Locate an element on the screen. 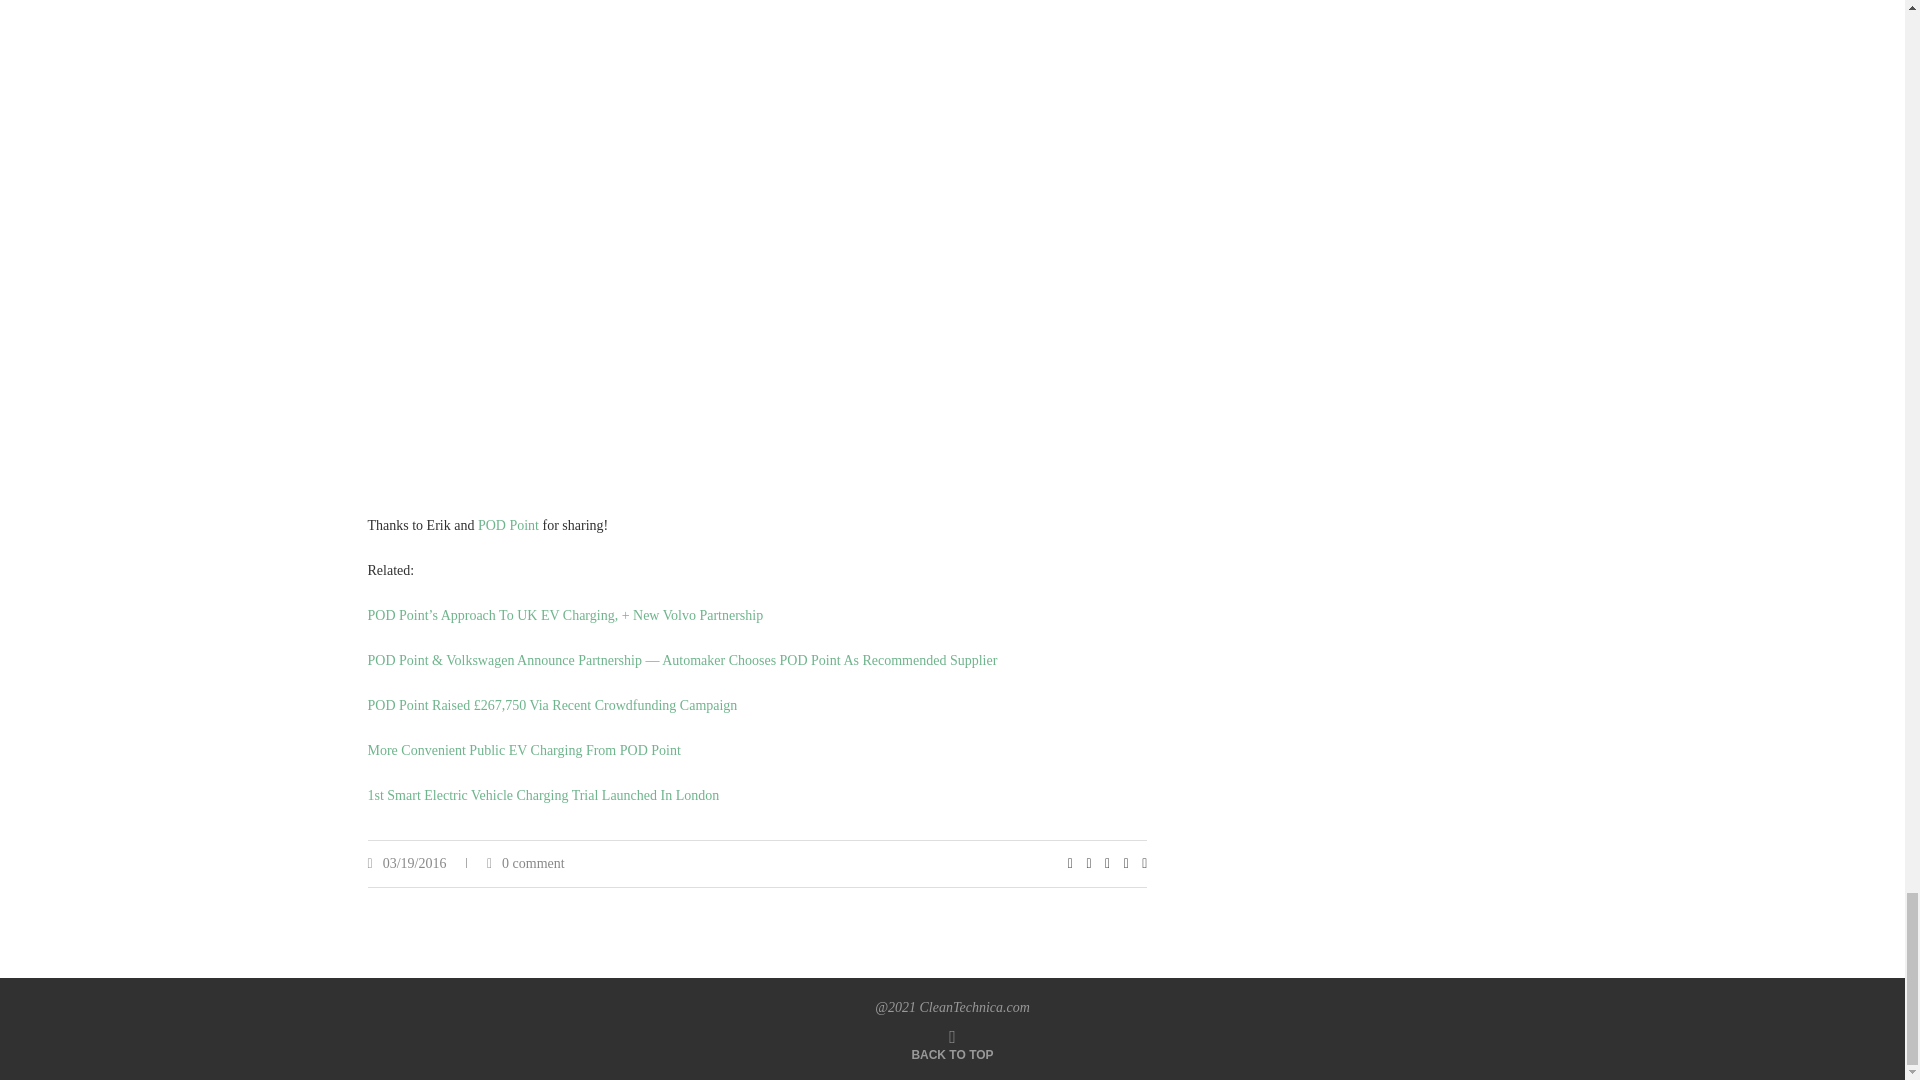 This screenshot has height=1080, width=1920. 1st Smart Electric Vehicle Charging Trial Launched In London is located at coordinates (544, 796).